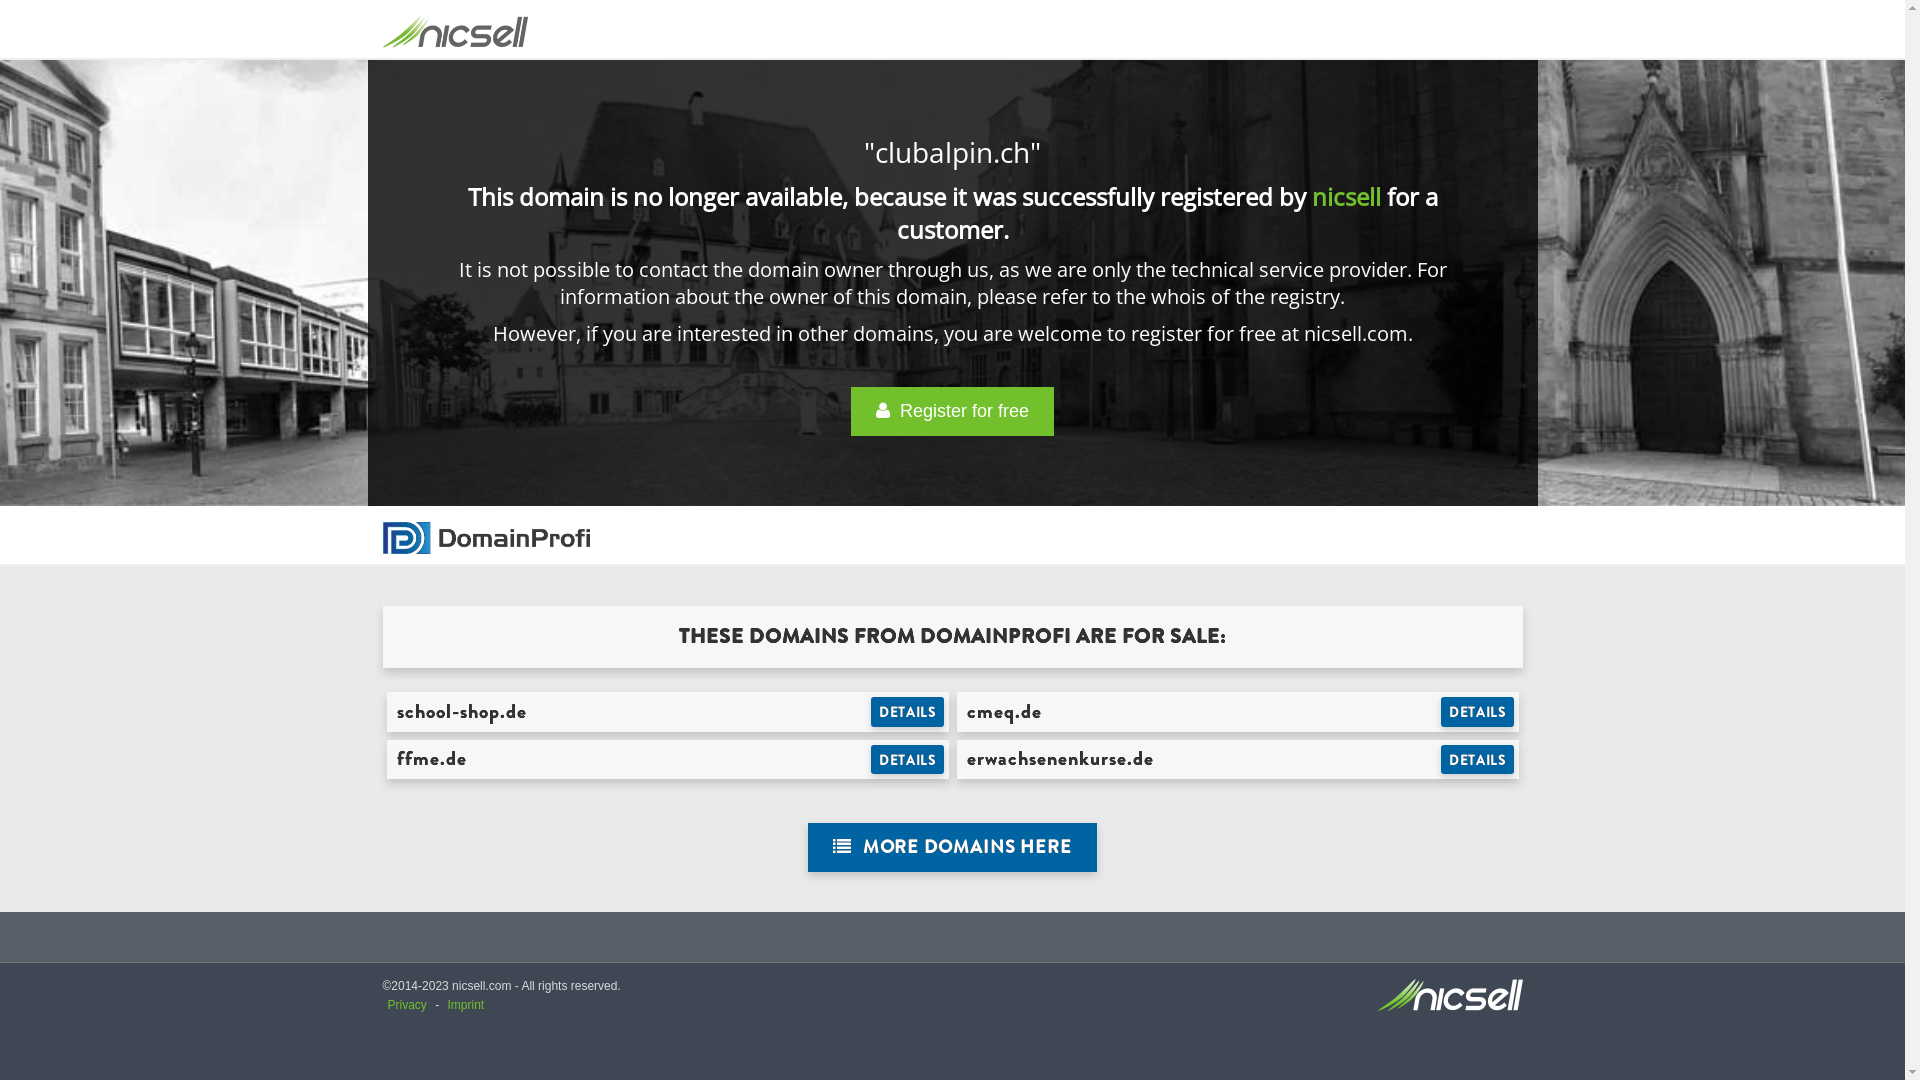 The image size is (1920, 1080). What do you see at coordinates (952, 848) in the screenshot?
I see `  MORE DOMAINS HERE` at bounding box center [952, 848].